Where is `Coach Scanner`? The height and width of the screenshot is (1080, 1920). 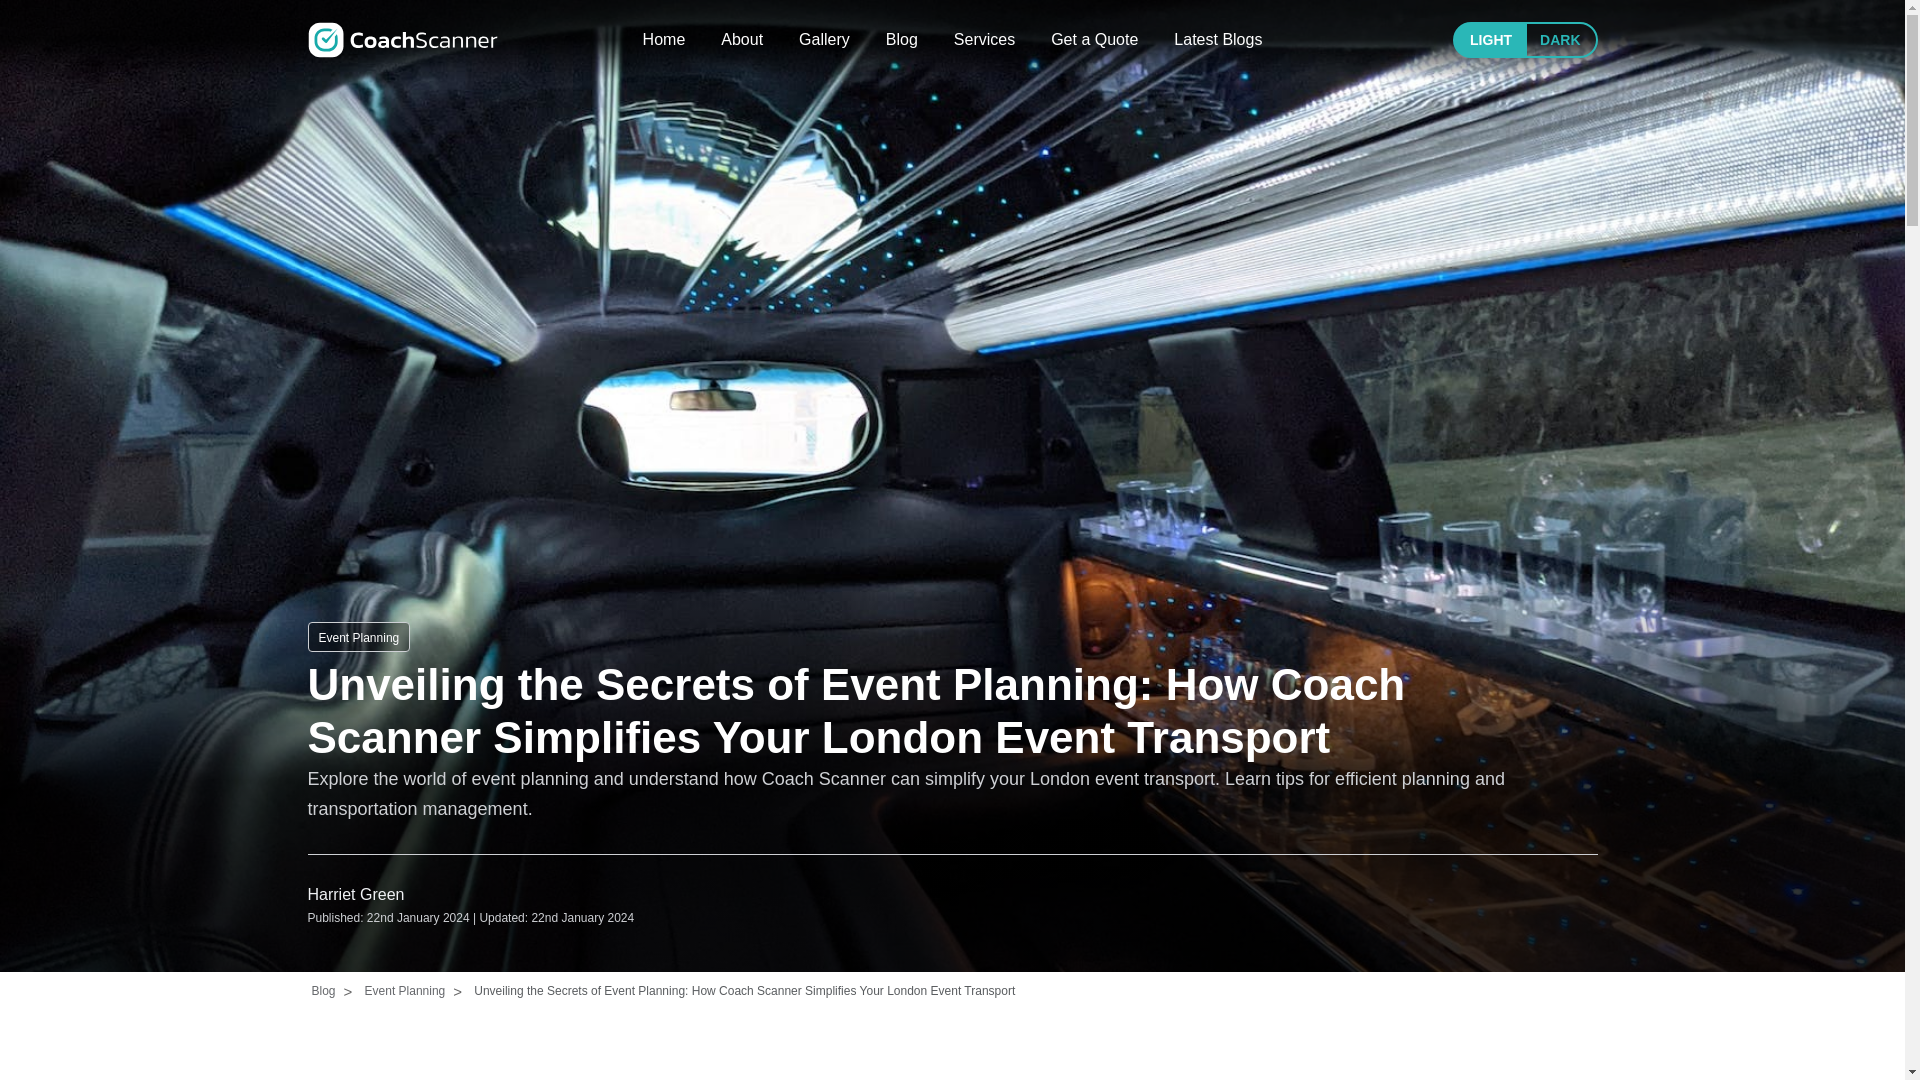
Coach Scanner is located at coordinates (402, 40).